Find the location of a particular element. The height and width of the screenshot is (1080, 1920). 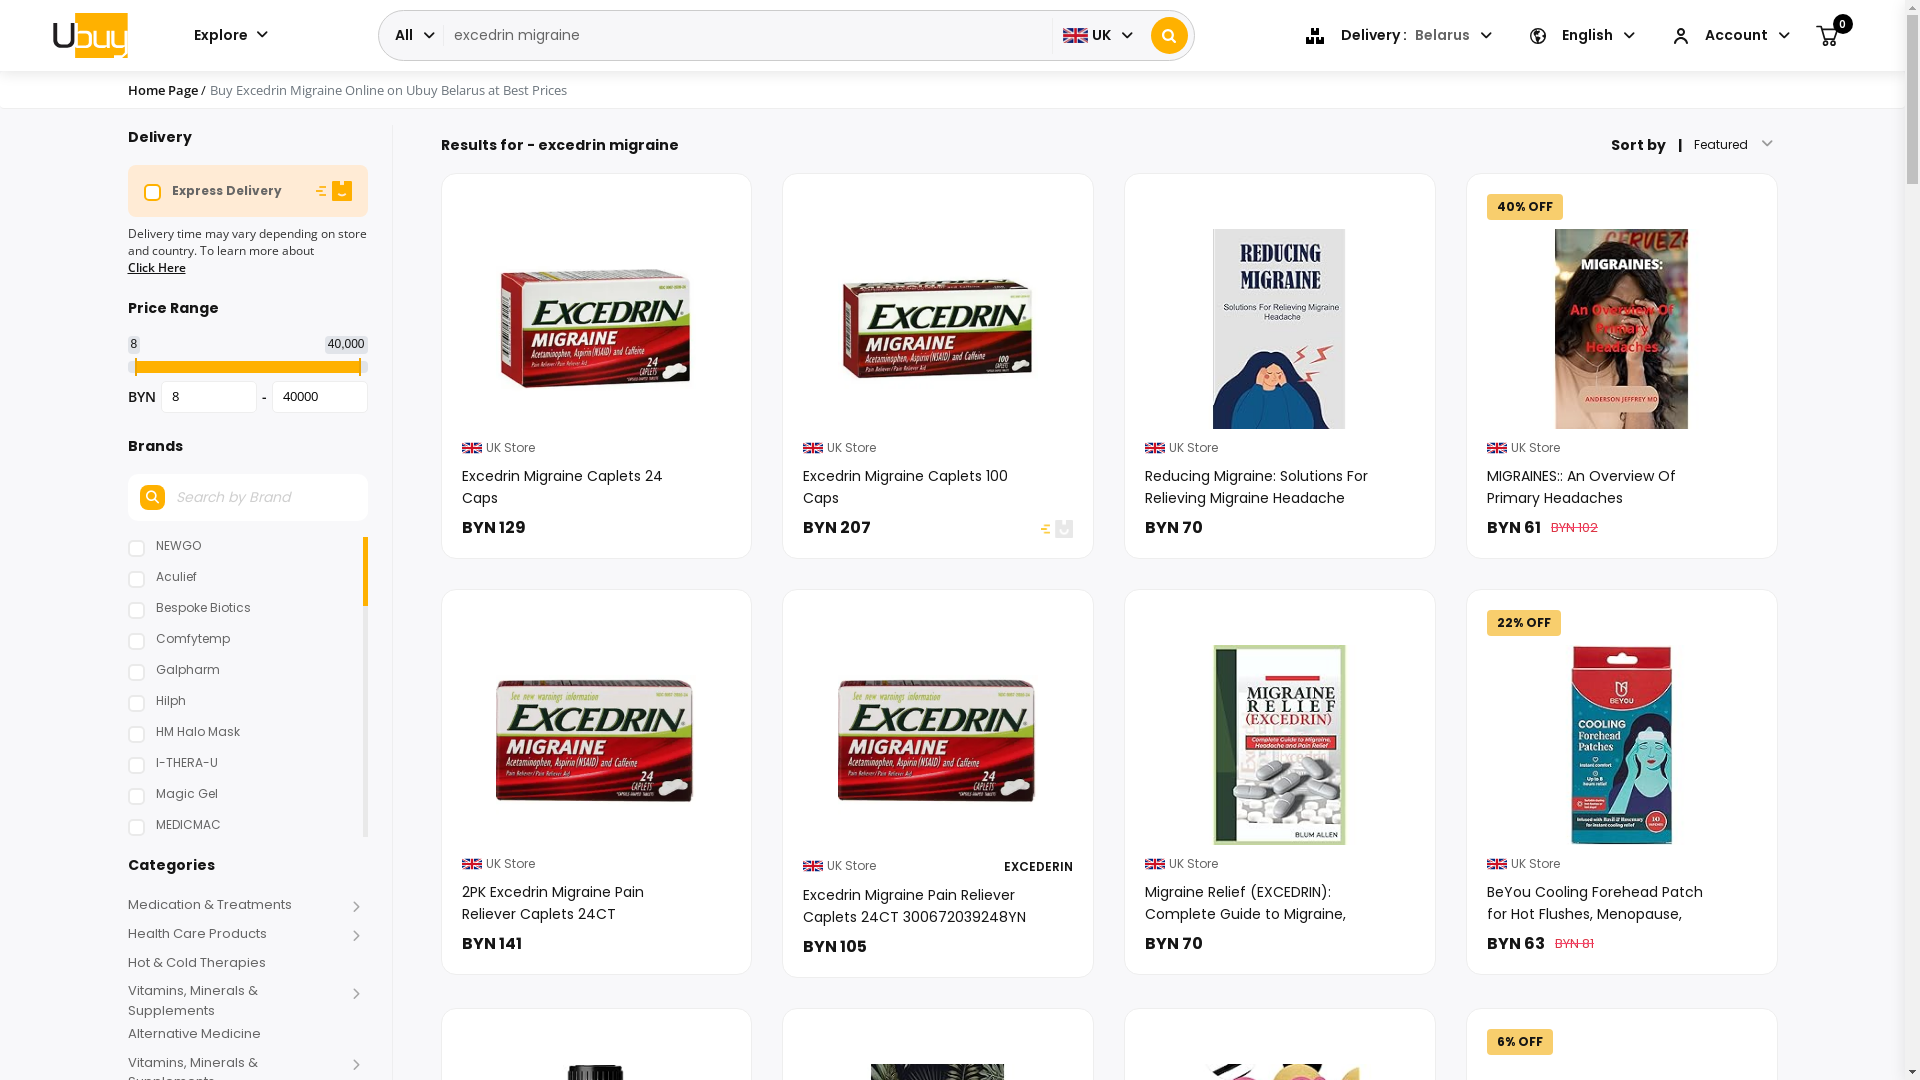

Health Care Products is located at coordinates (236, 934).